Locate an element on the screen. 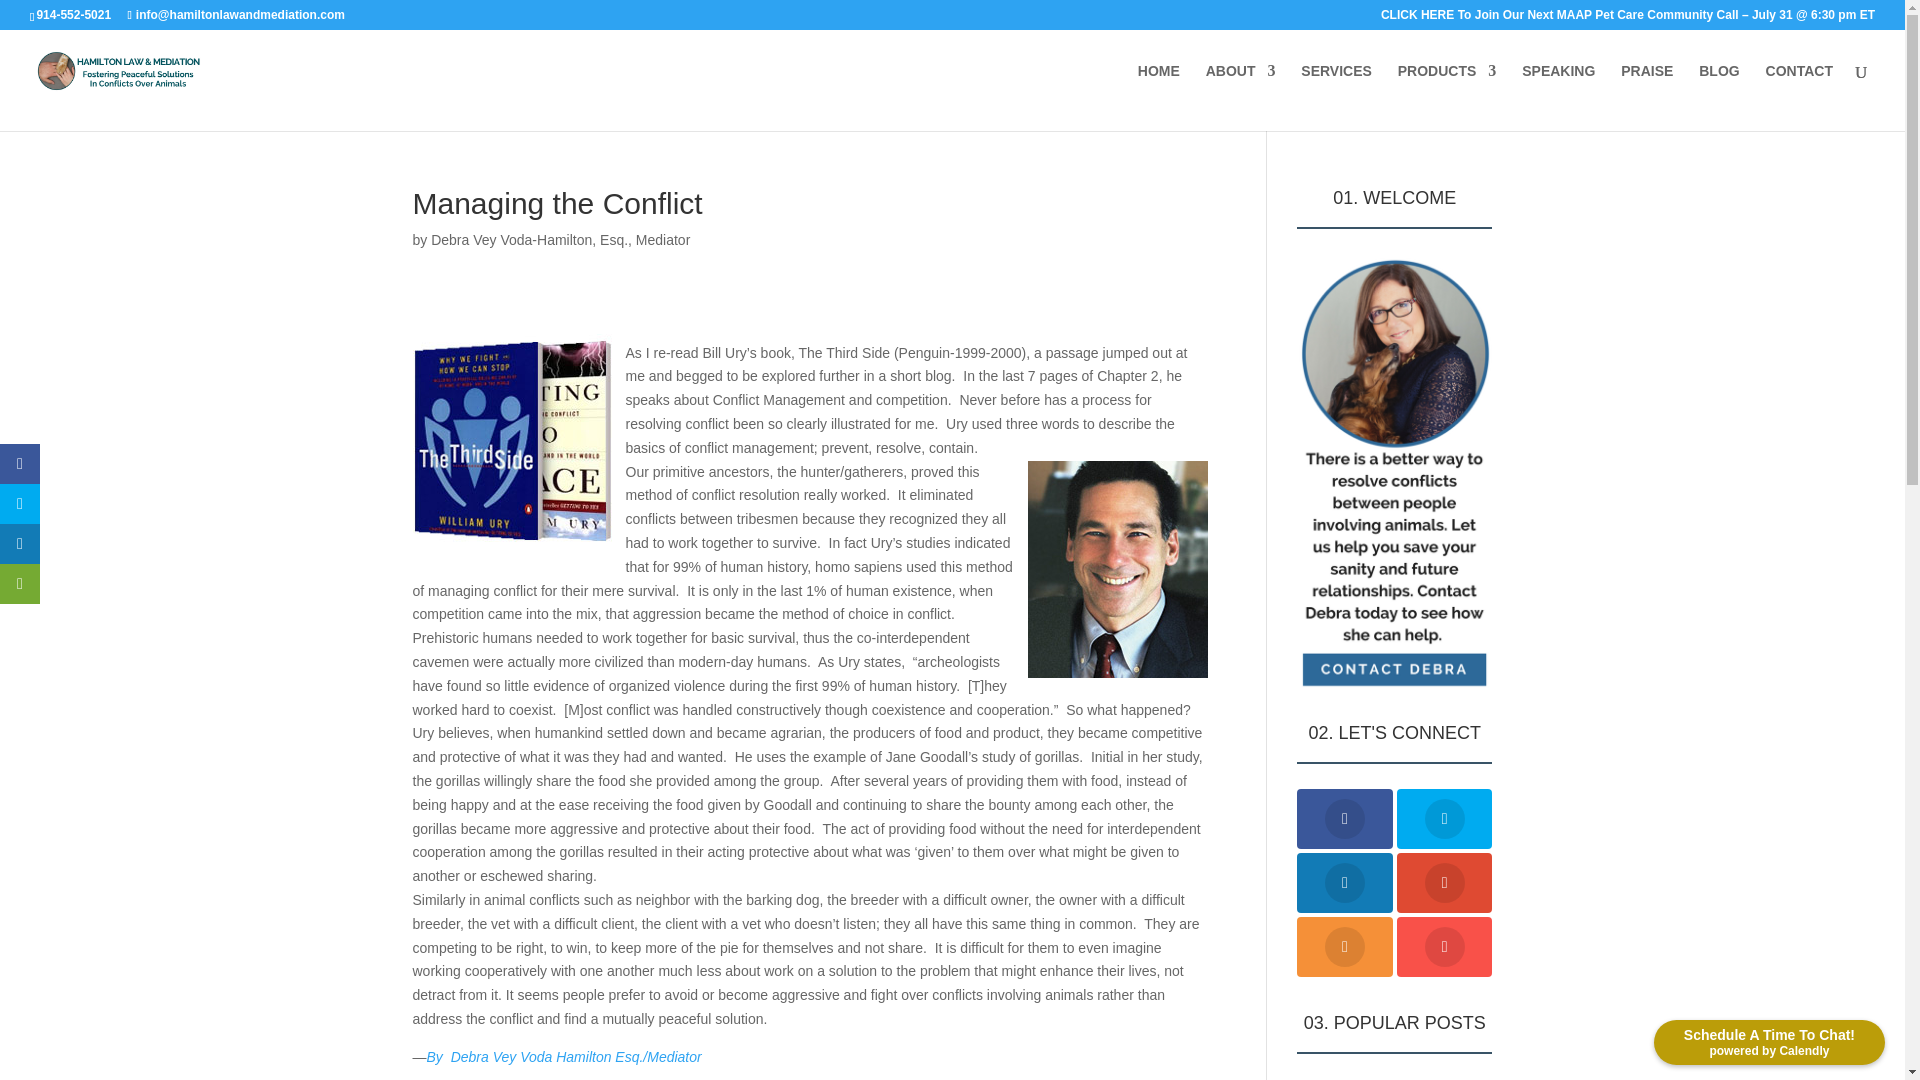 The width and height of the screenshot is (1920, 1080). SPEAKING is located at coordinates (1558, 87).